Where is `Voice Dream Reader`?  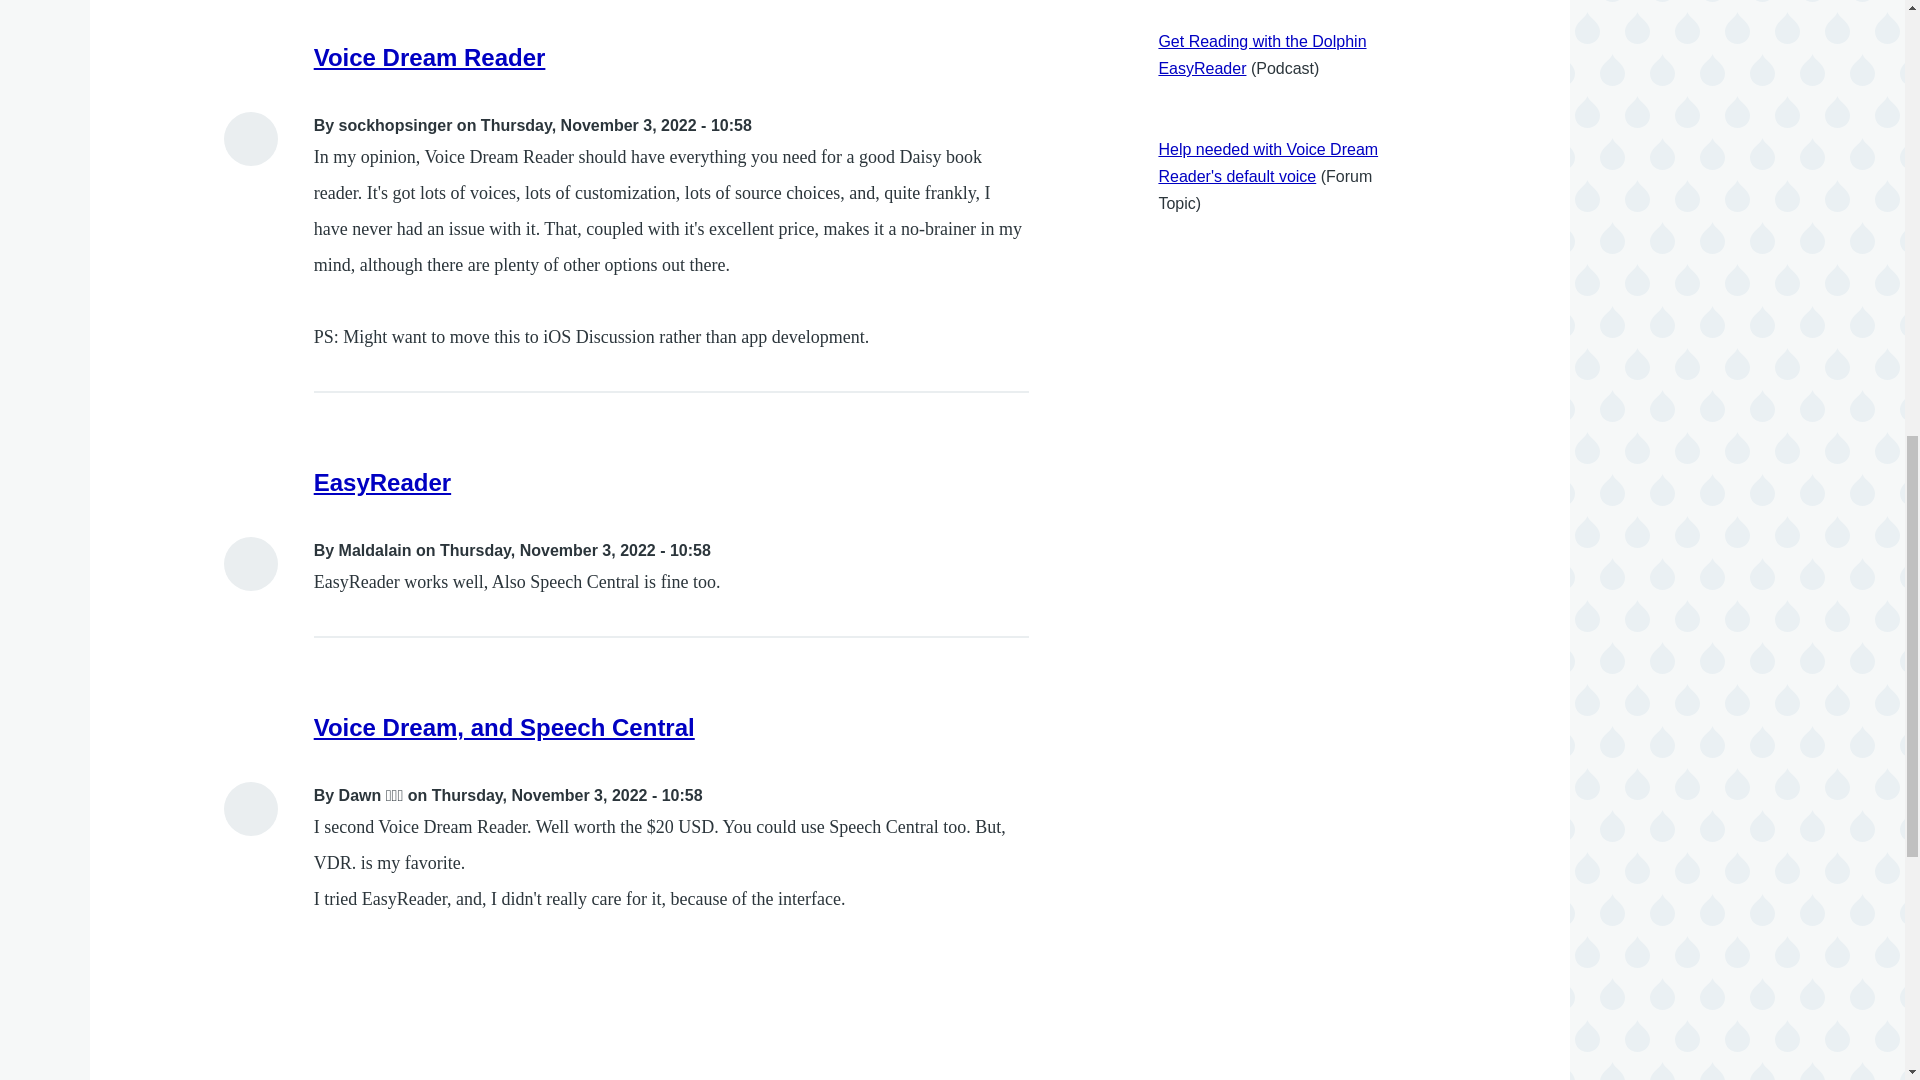 Voice Dream Reader is located at coordinates (430, 58).